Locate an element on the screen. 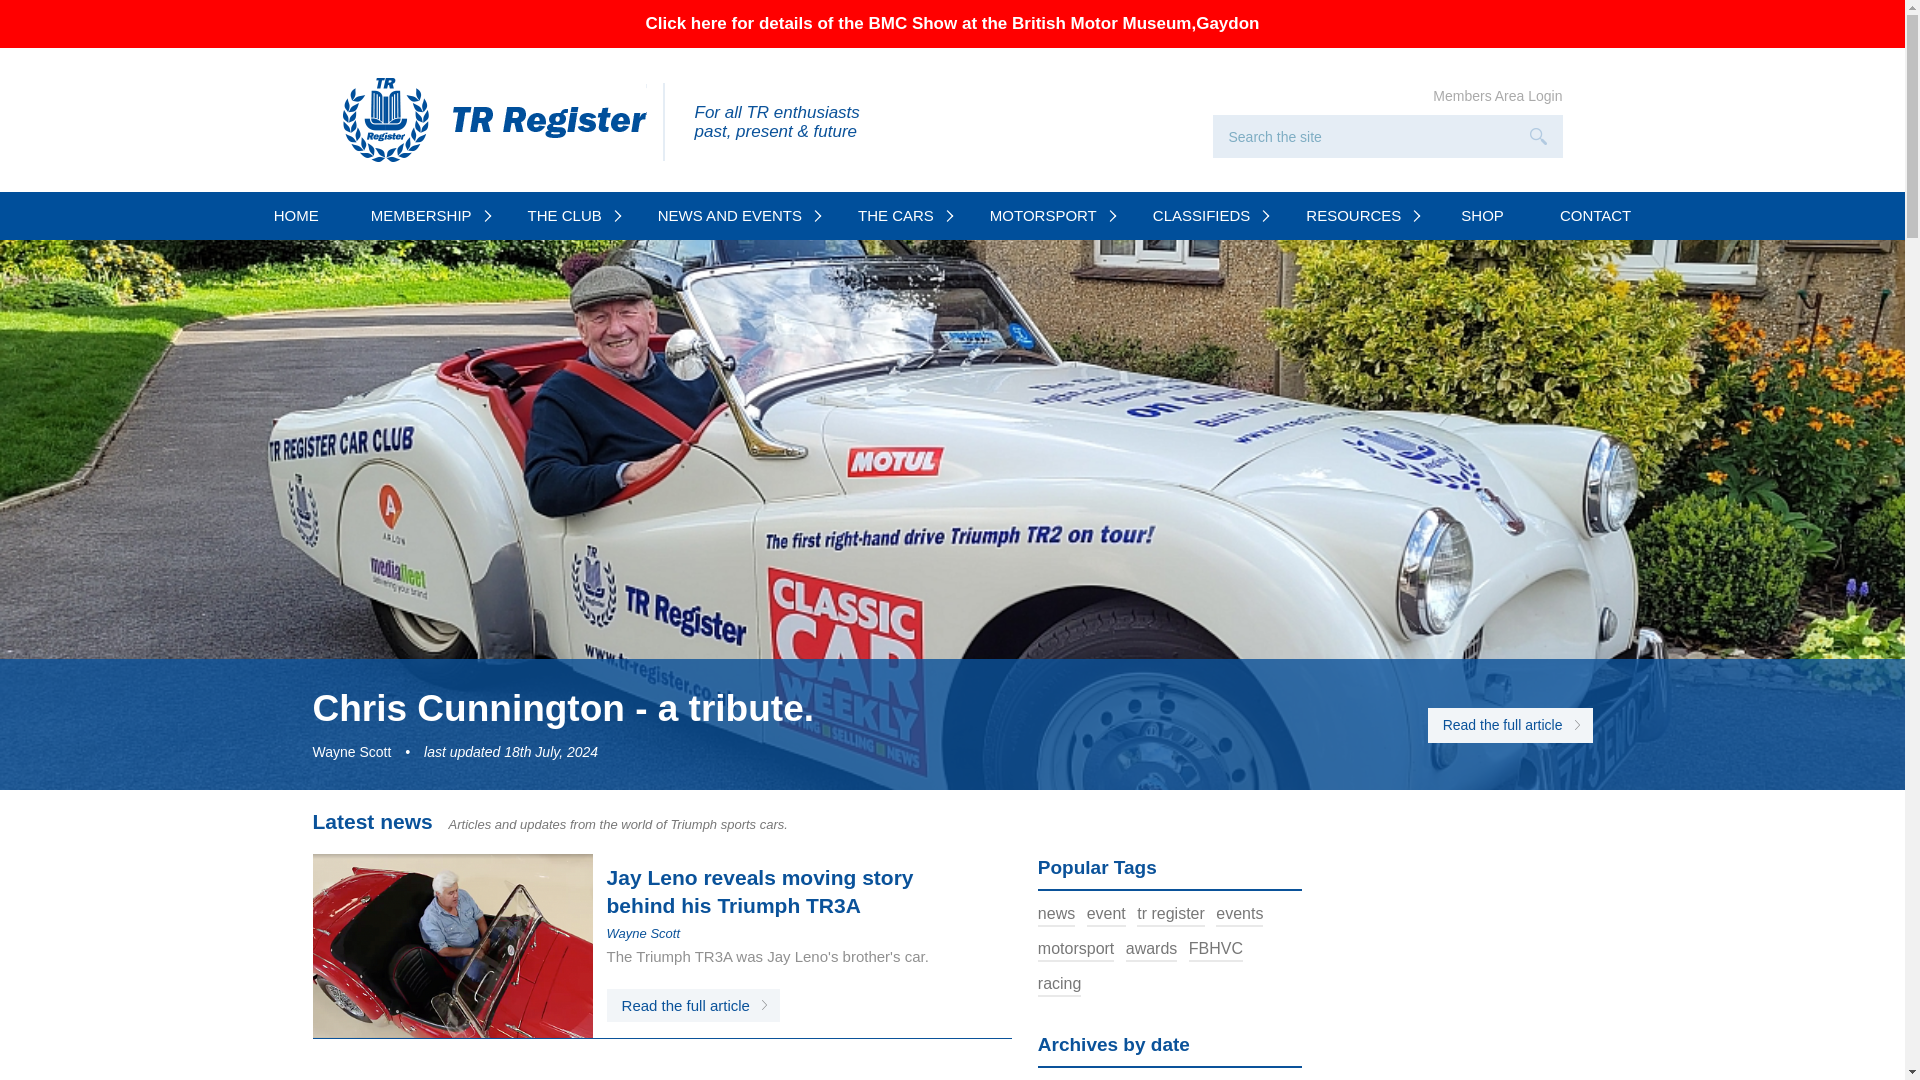 The height and width of the screenshot is (1080, 1920). THE CLUB is located at coordinates (568, 216).